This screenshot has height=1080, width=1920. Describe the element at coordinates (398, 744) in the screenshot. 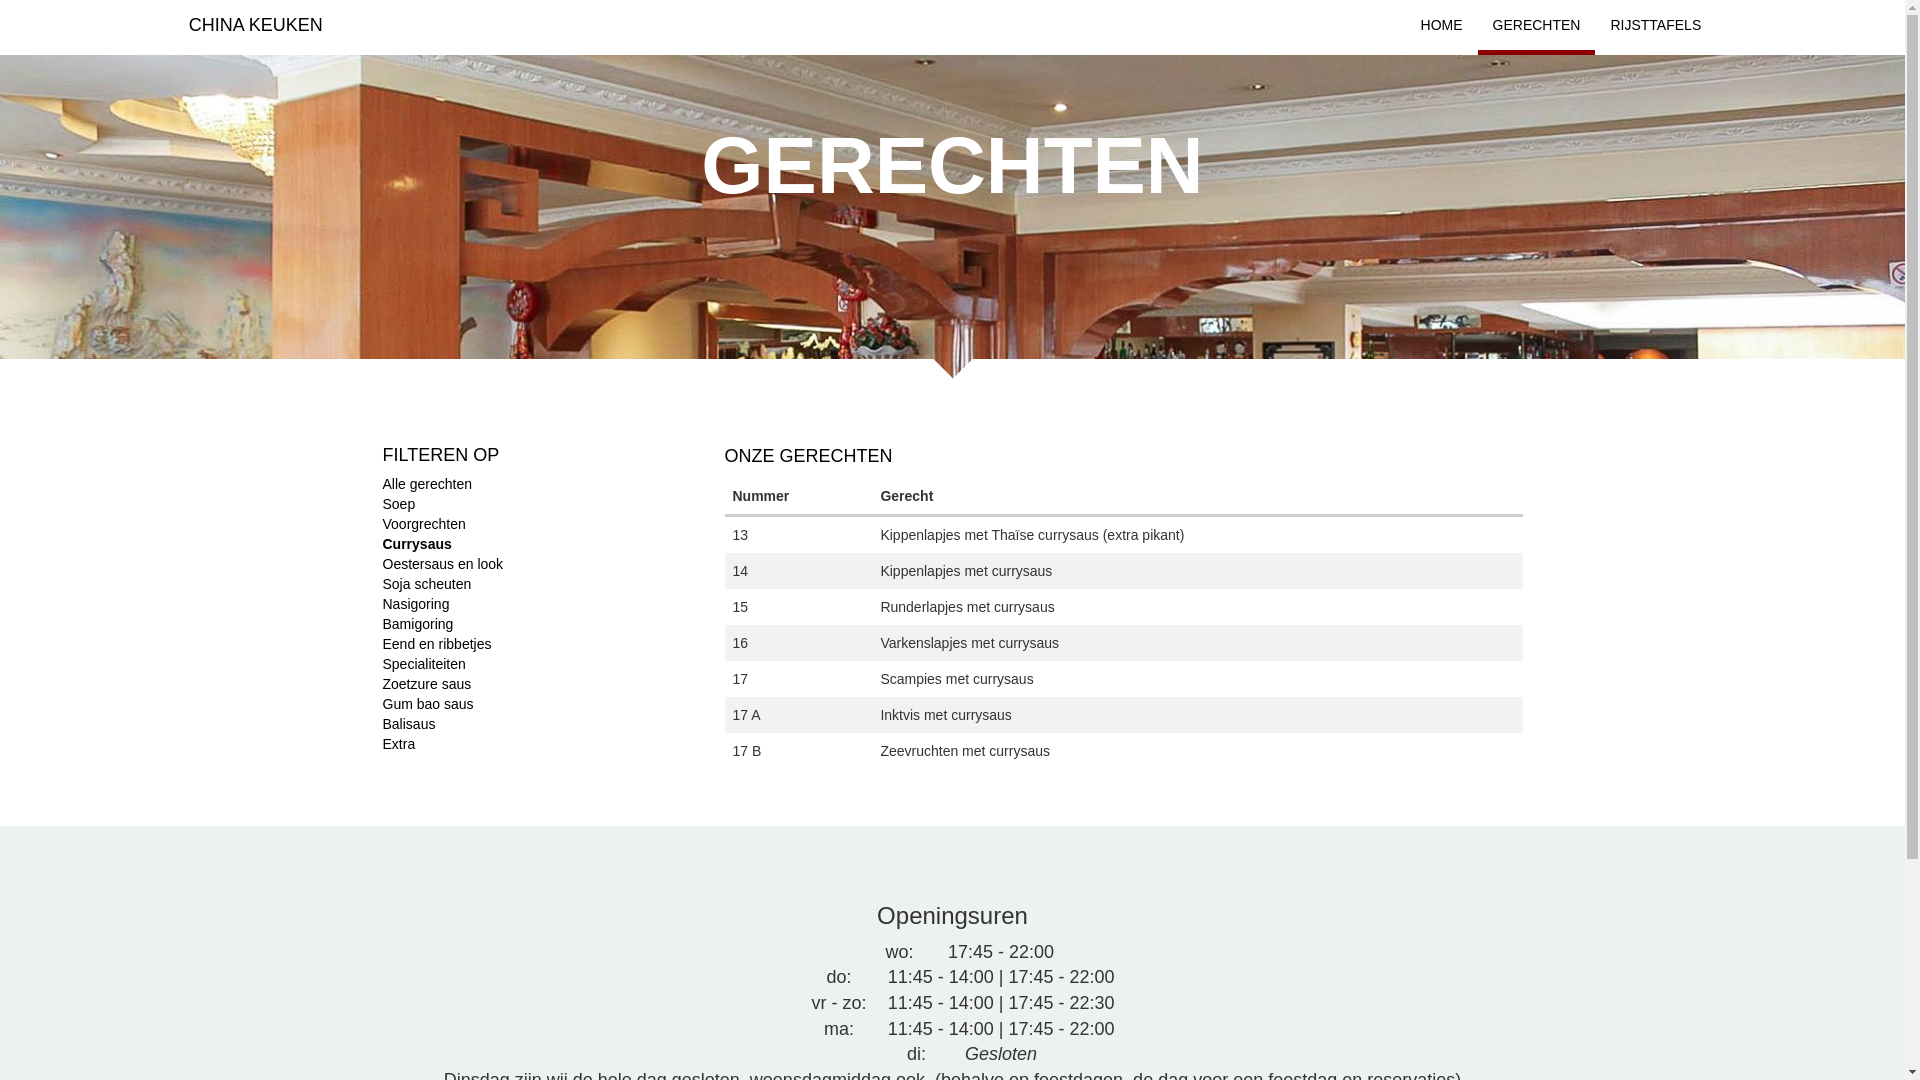

I see `Extra` at that location.